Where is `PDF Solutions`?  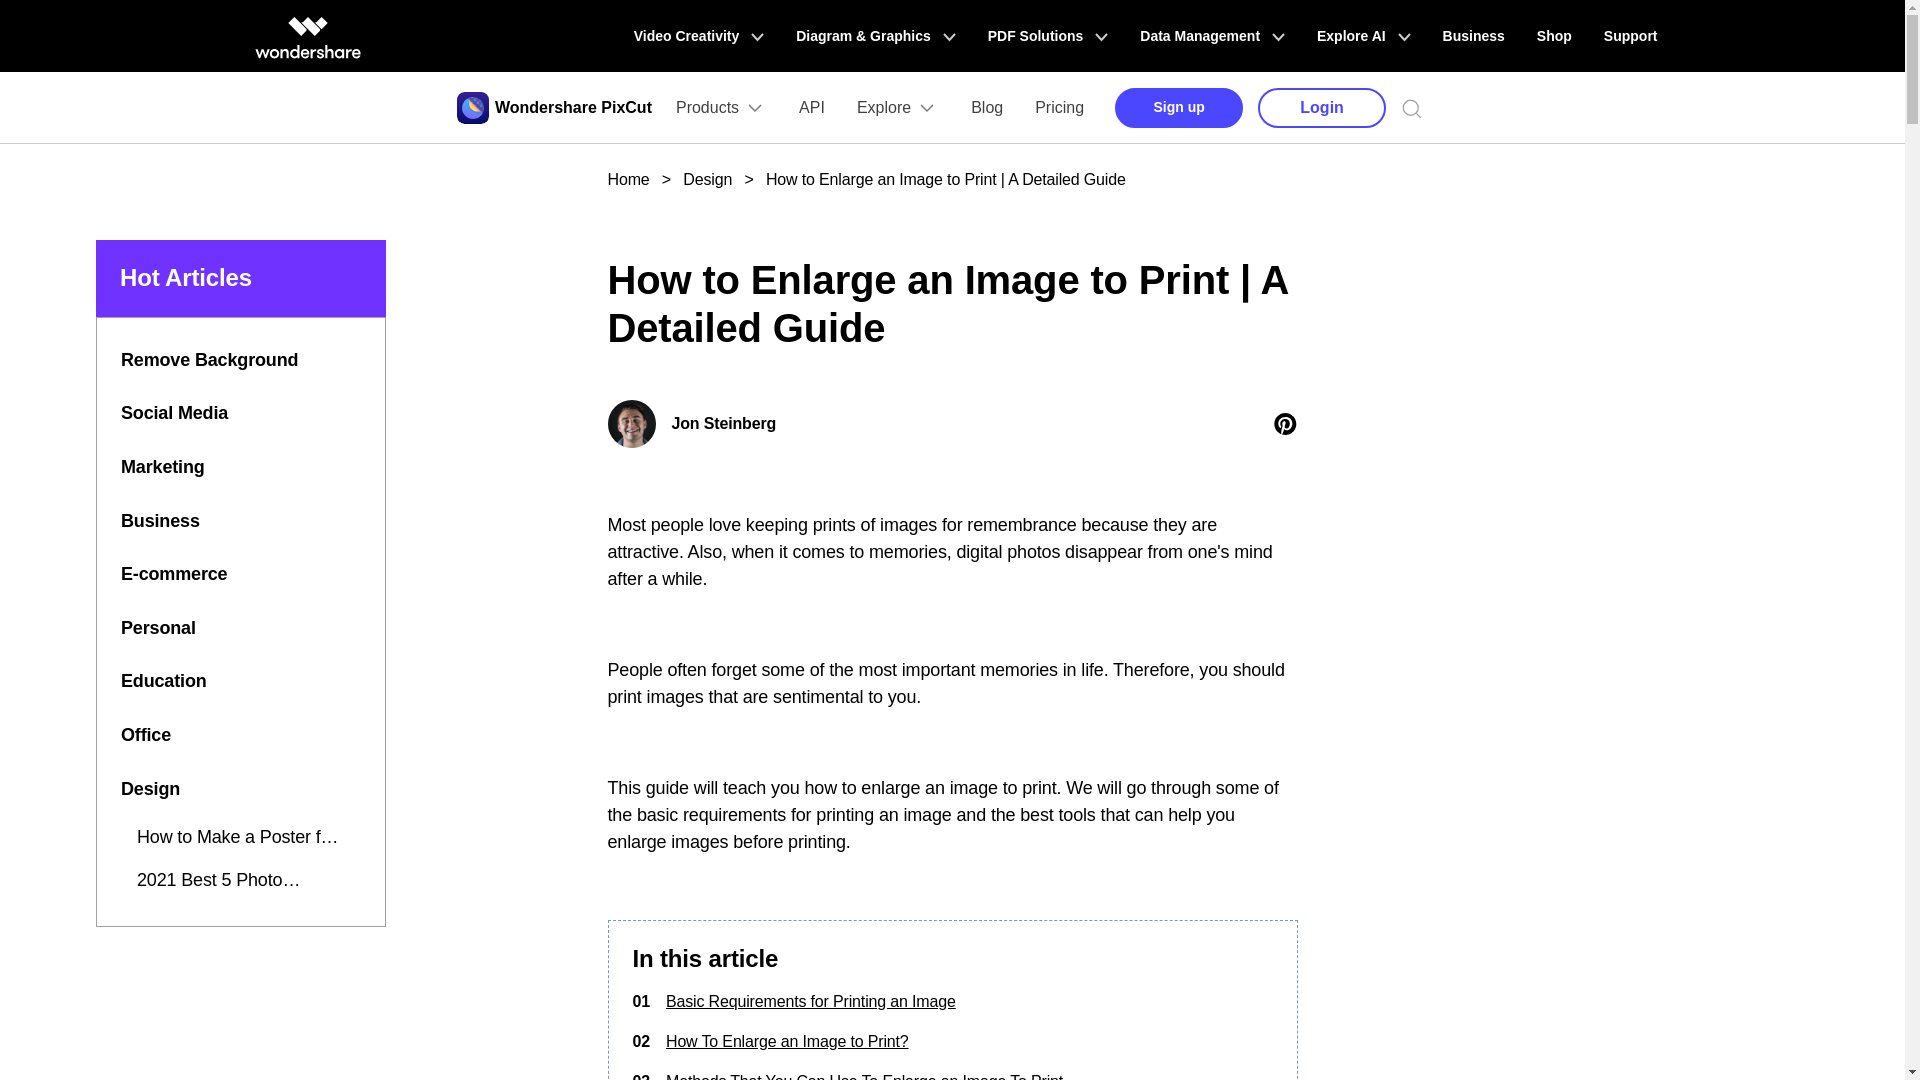
PDF Solutions is located at coordinates (1048, 36).